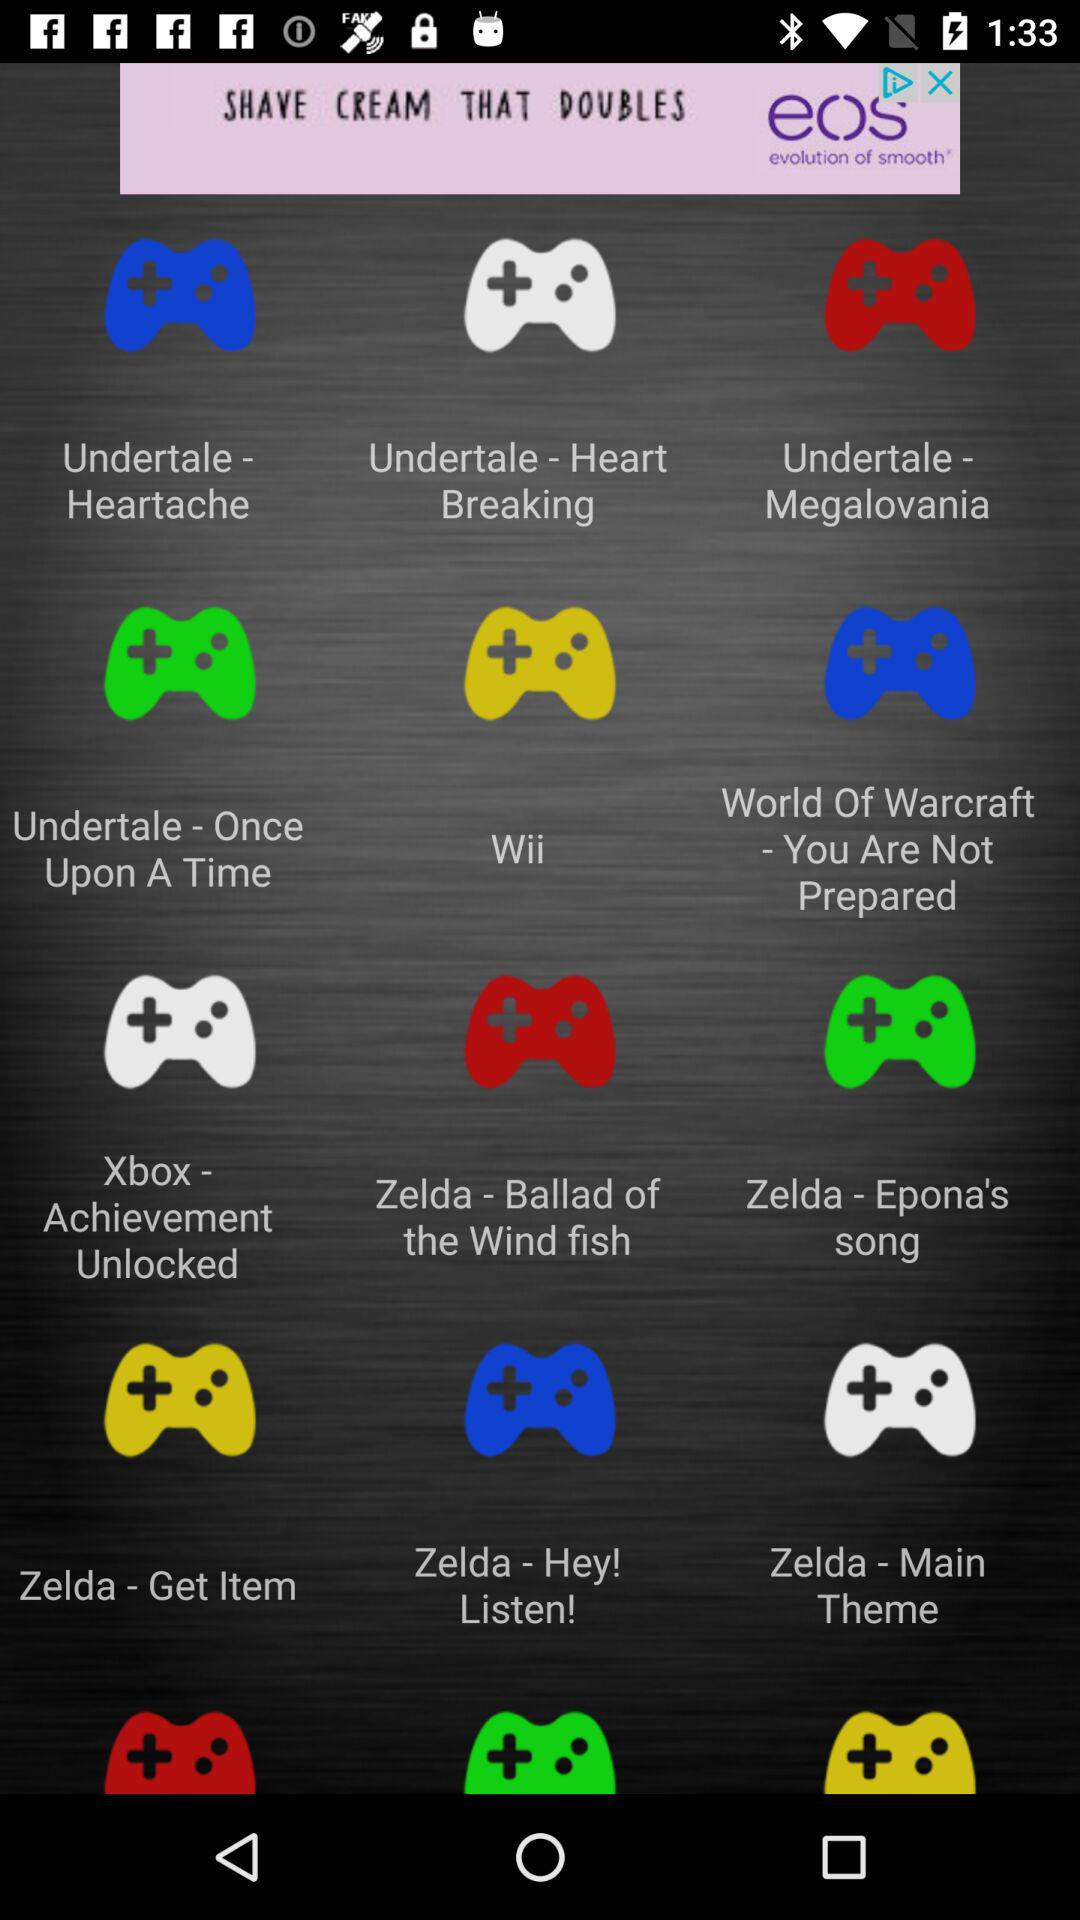 The height and width of the screenshot is (1920, 1080). What do you see at coordinates (180, 1742) in the screenshot?
I see `game` at bounding box center [180, 1742].